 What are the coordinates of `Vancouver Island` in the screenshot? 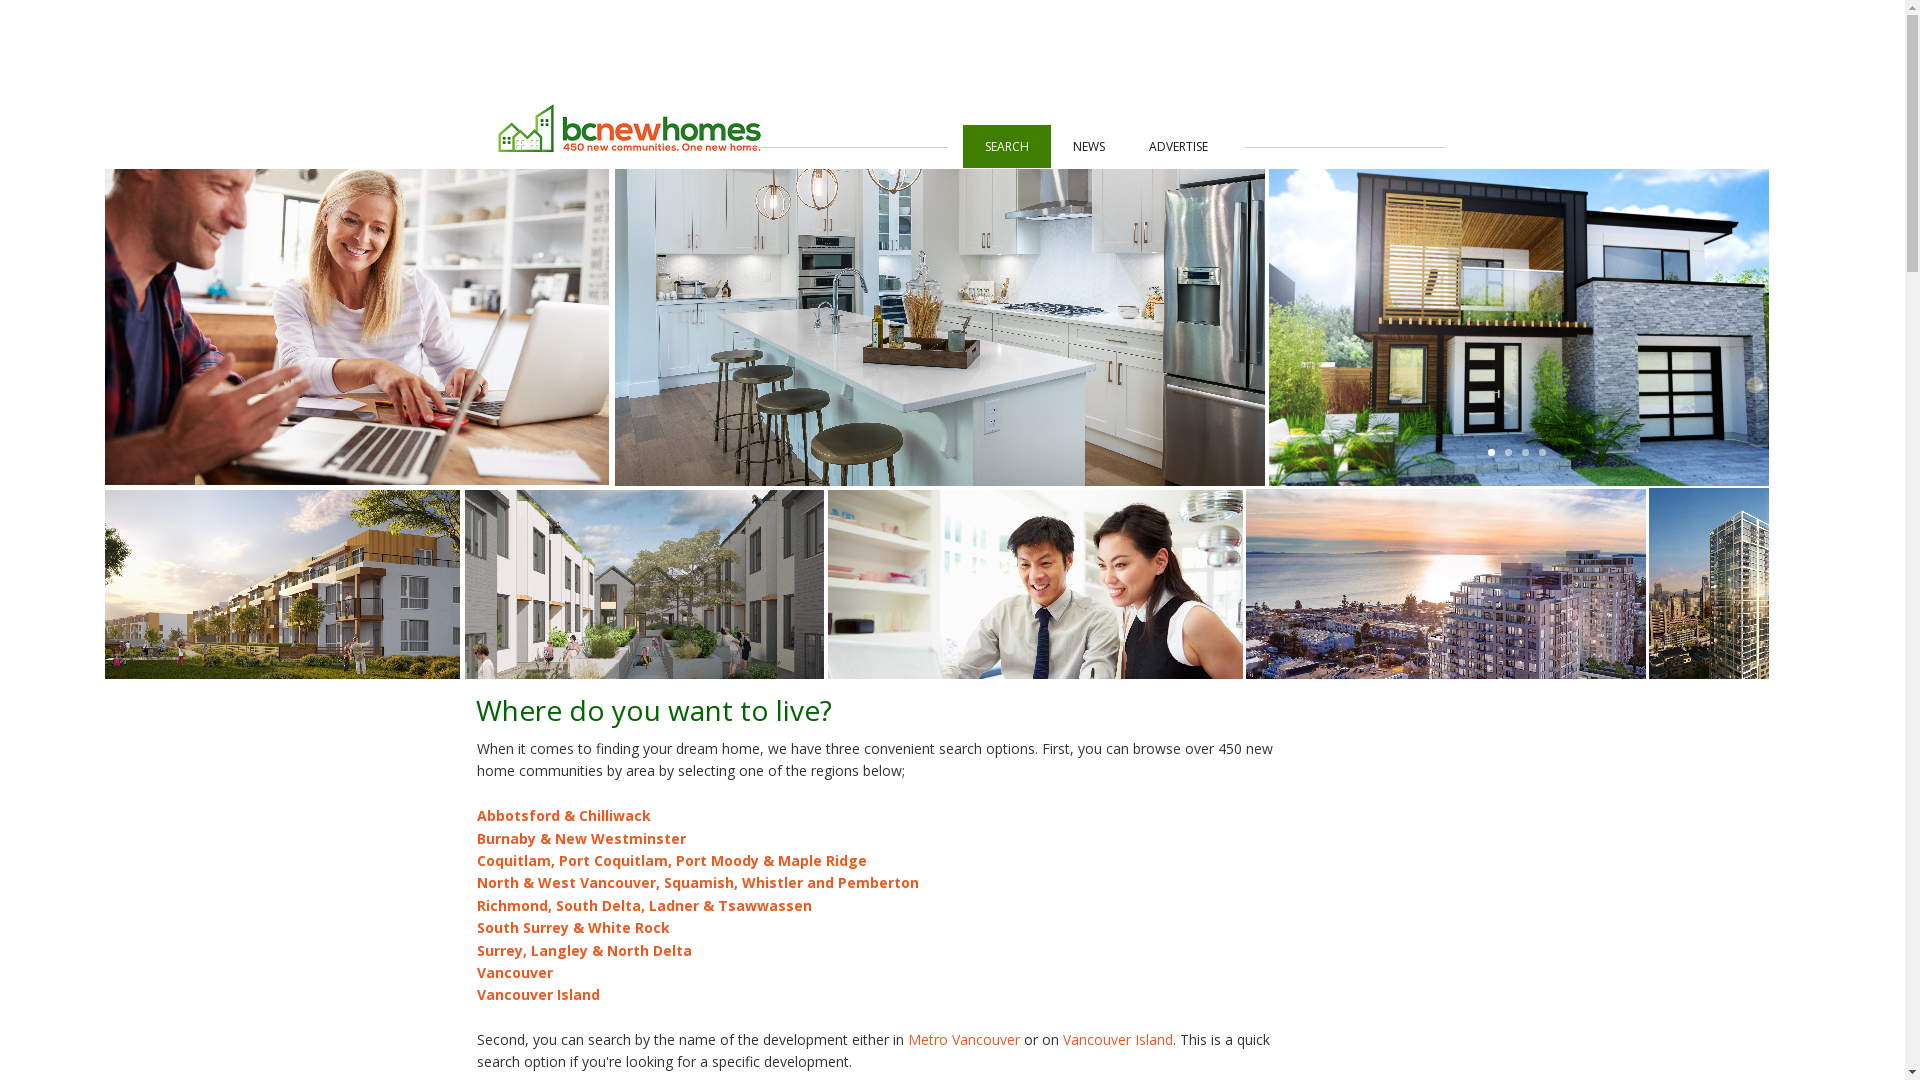 It's located at (538, 994).